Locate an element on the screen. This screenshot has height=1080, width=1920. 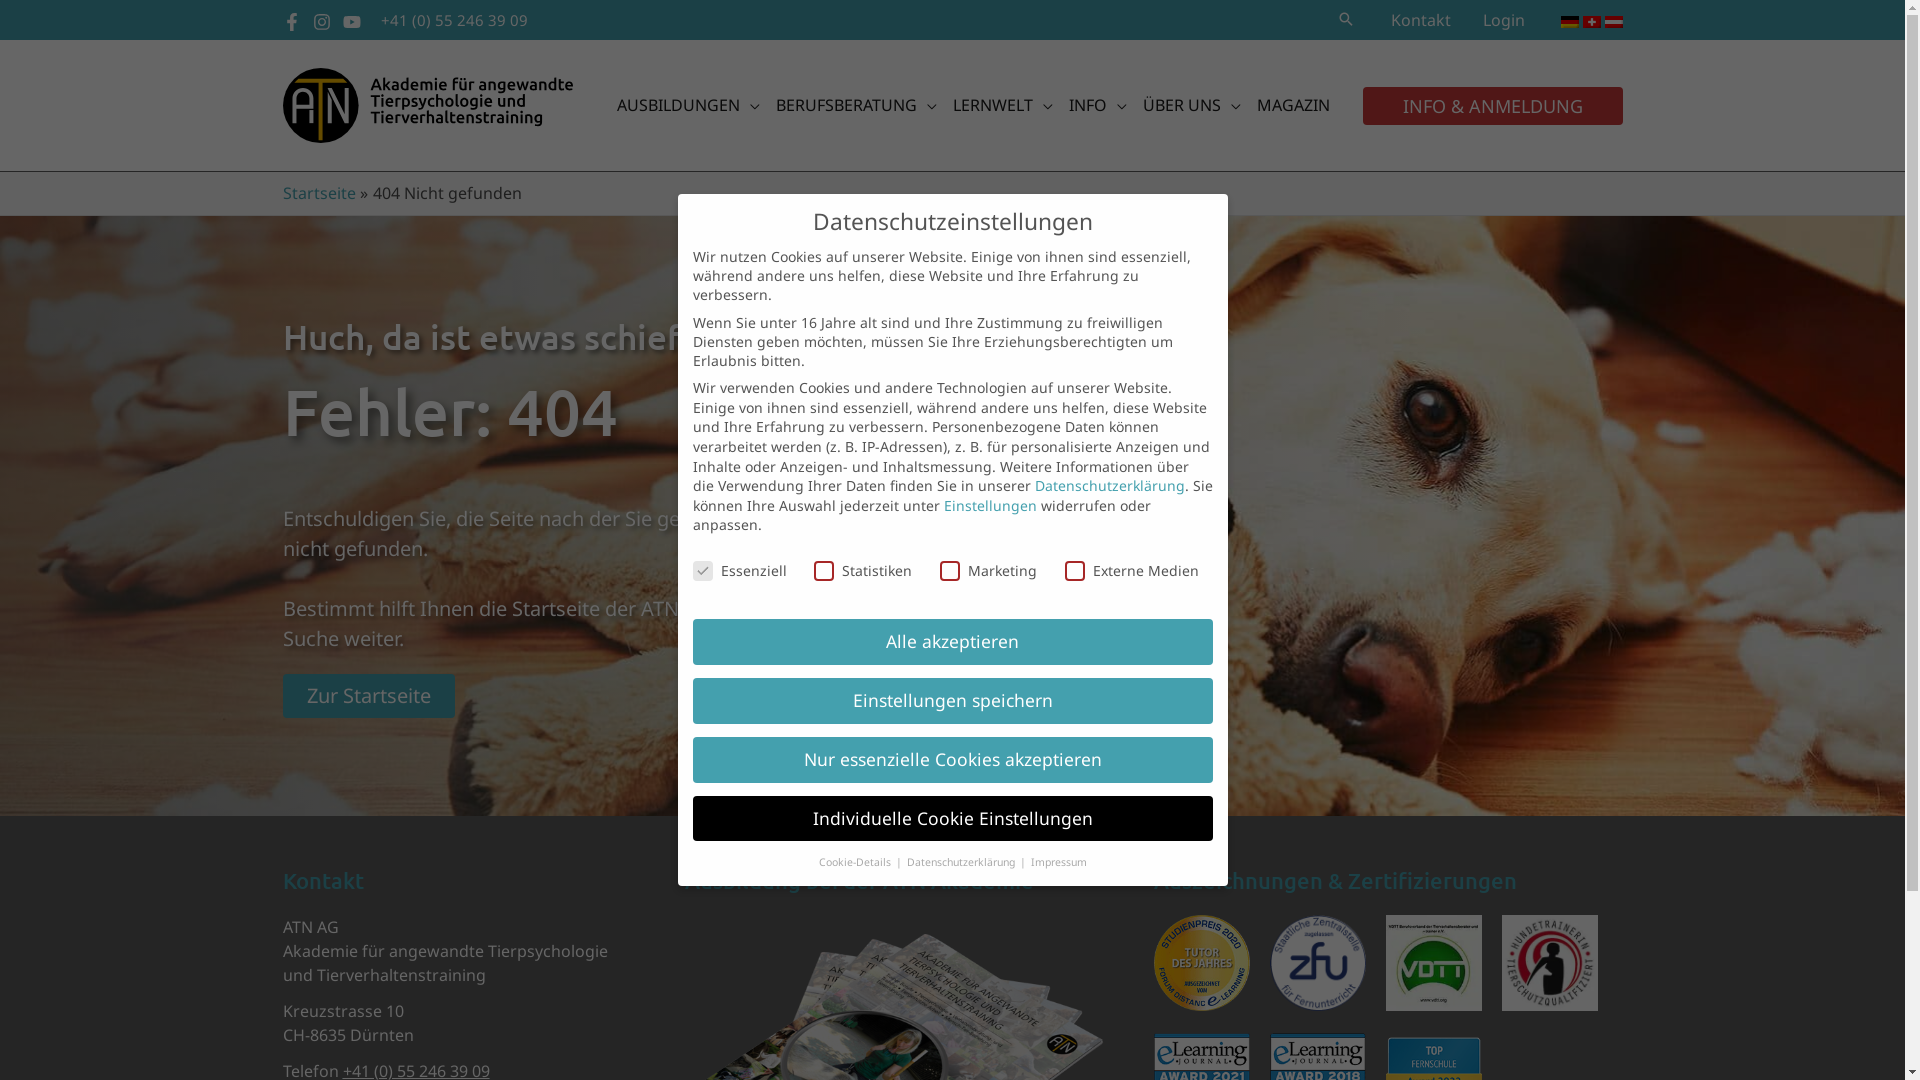
AUSBILDUNGEN is located at coordinates (688, 106).